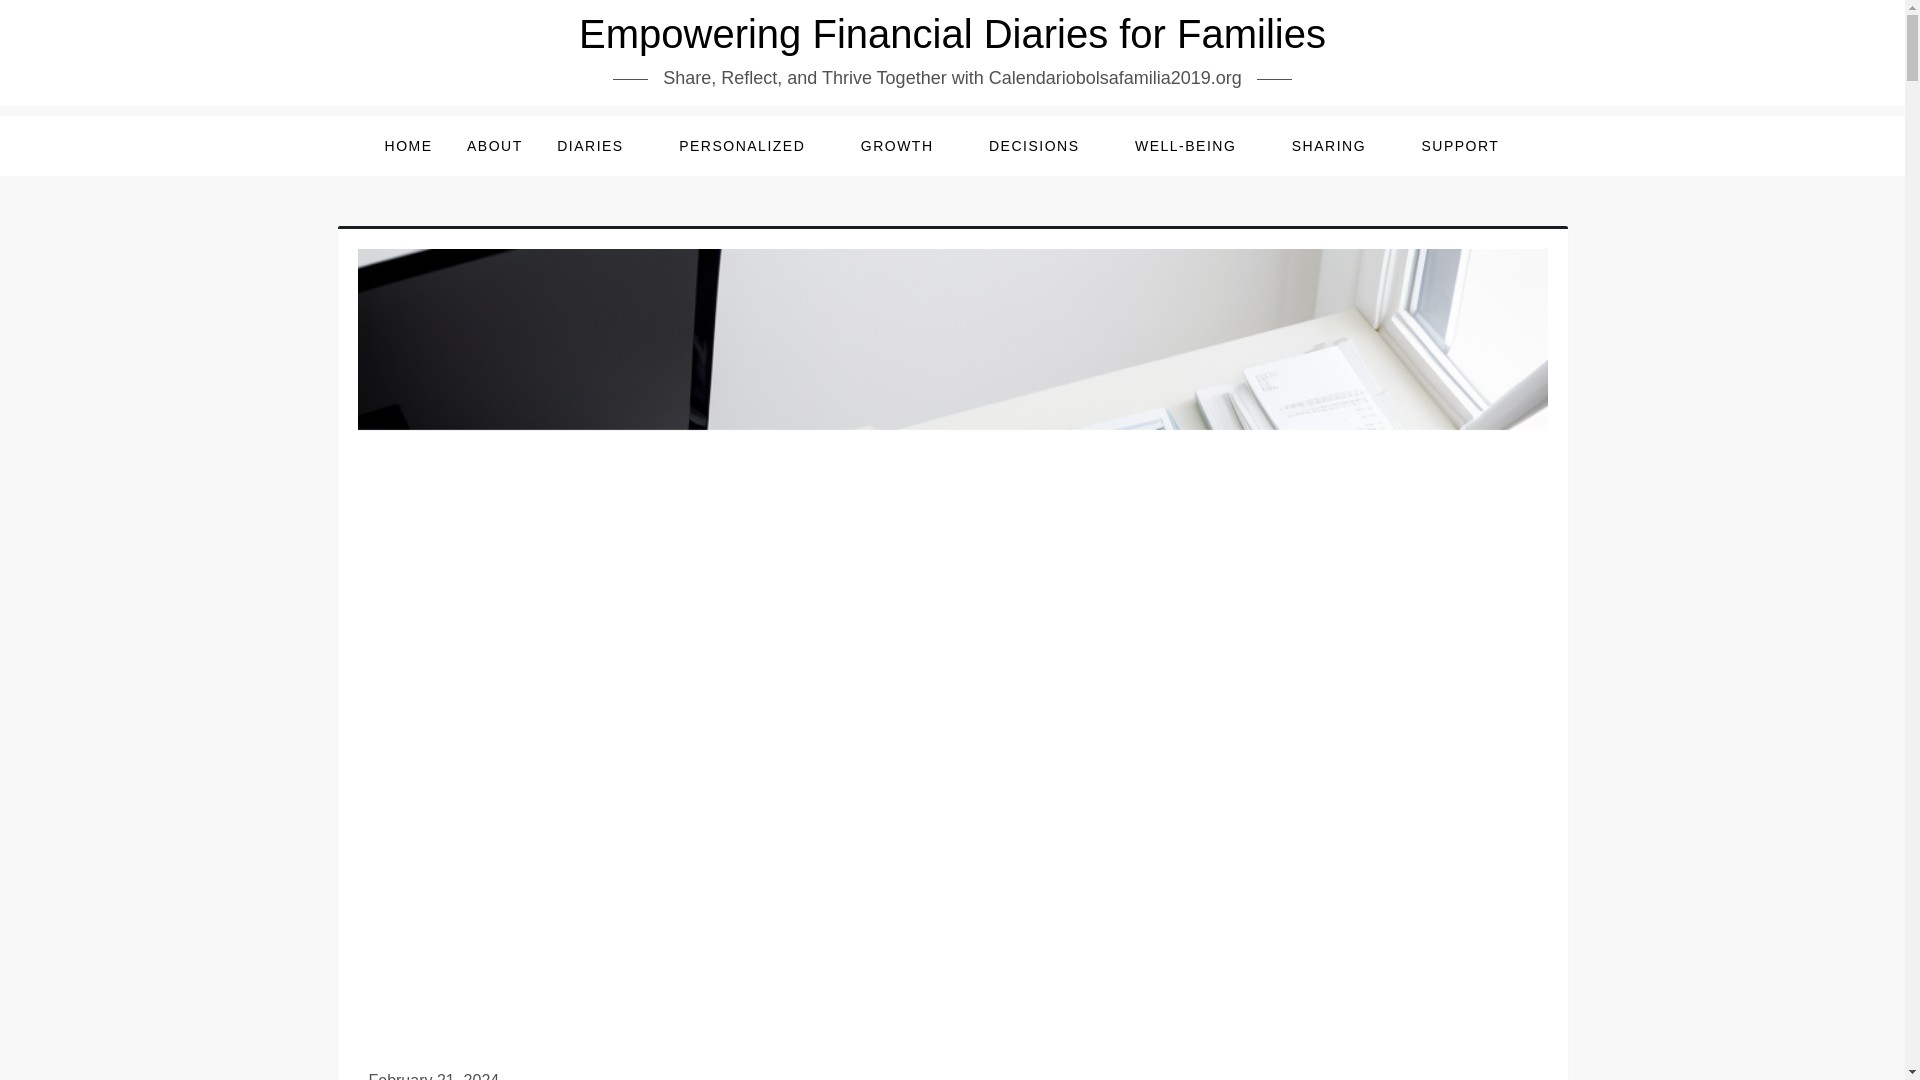  I want to click on HOME, so click(408, 146).